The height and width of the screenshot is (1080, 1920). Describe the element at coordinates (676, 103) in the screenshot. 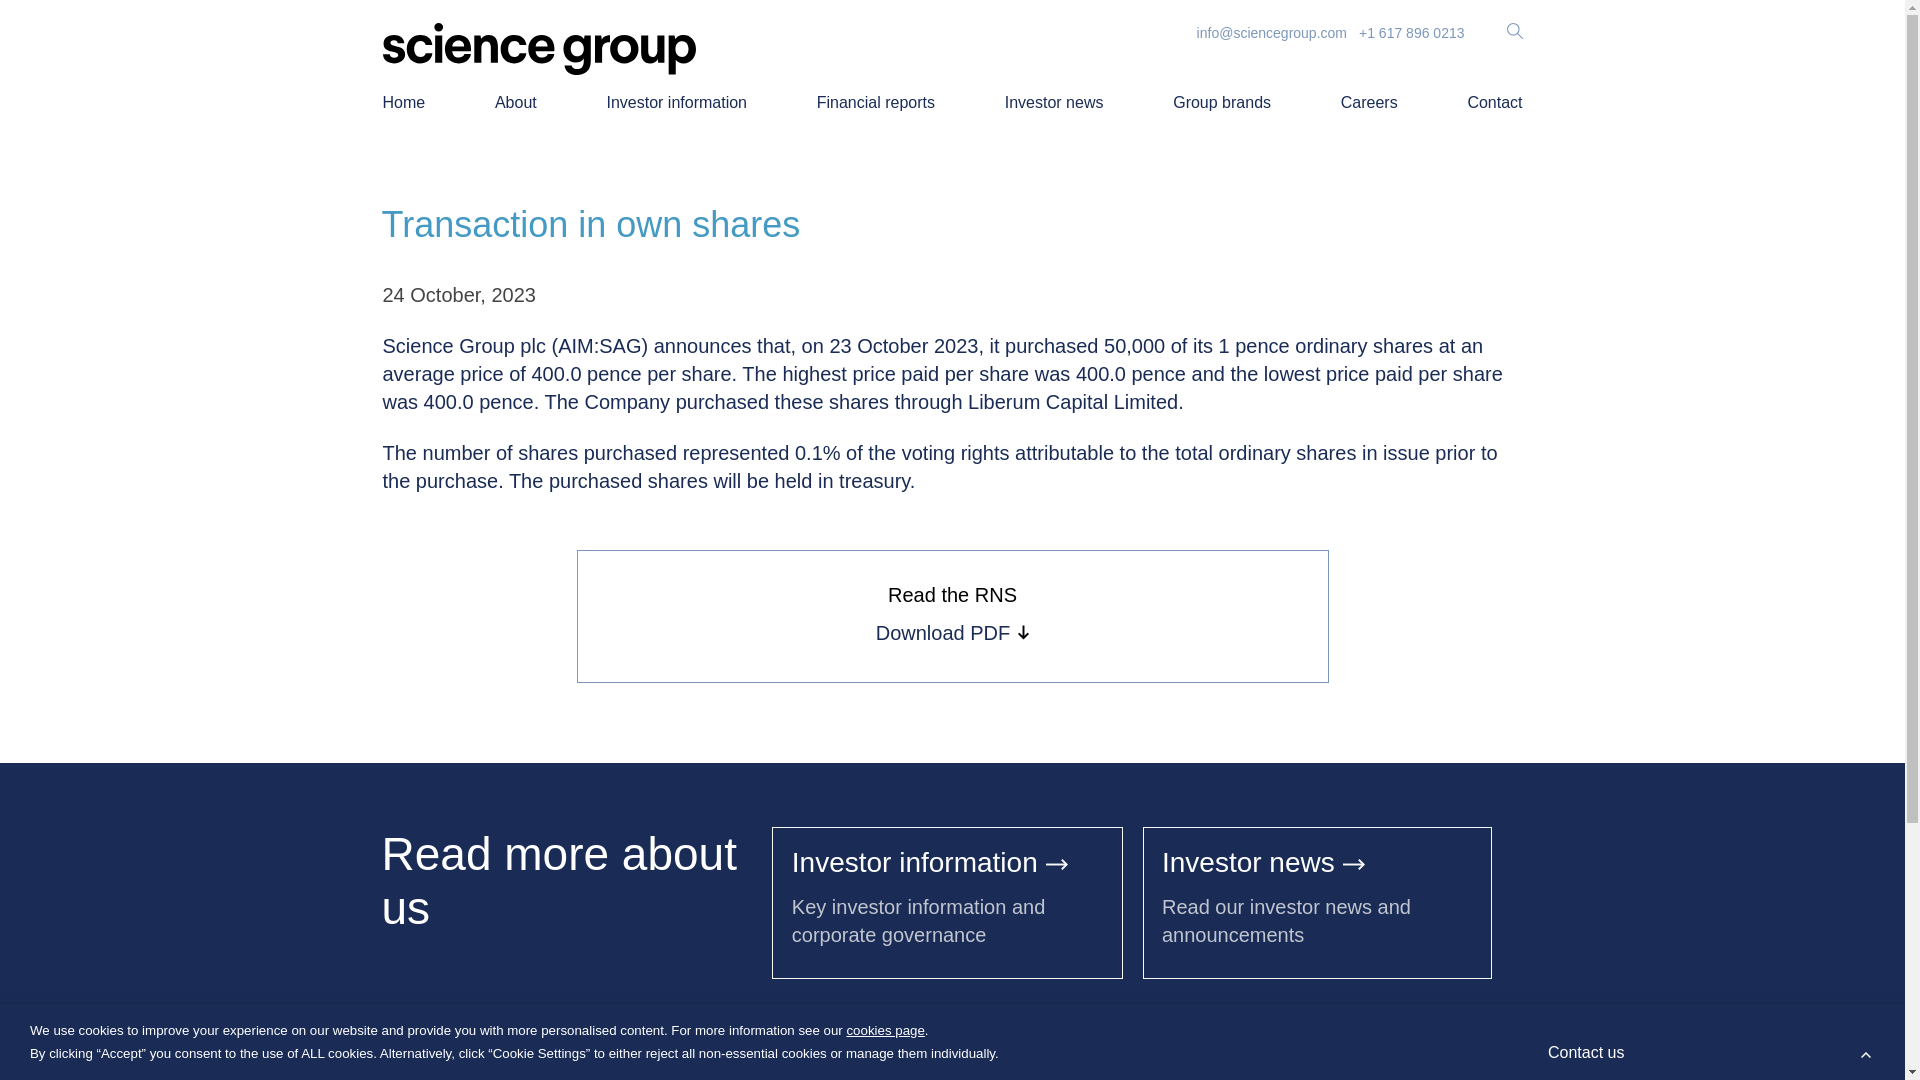

I see `Investor information` at that location.